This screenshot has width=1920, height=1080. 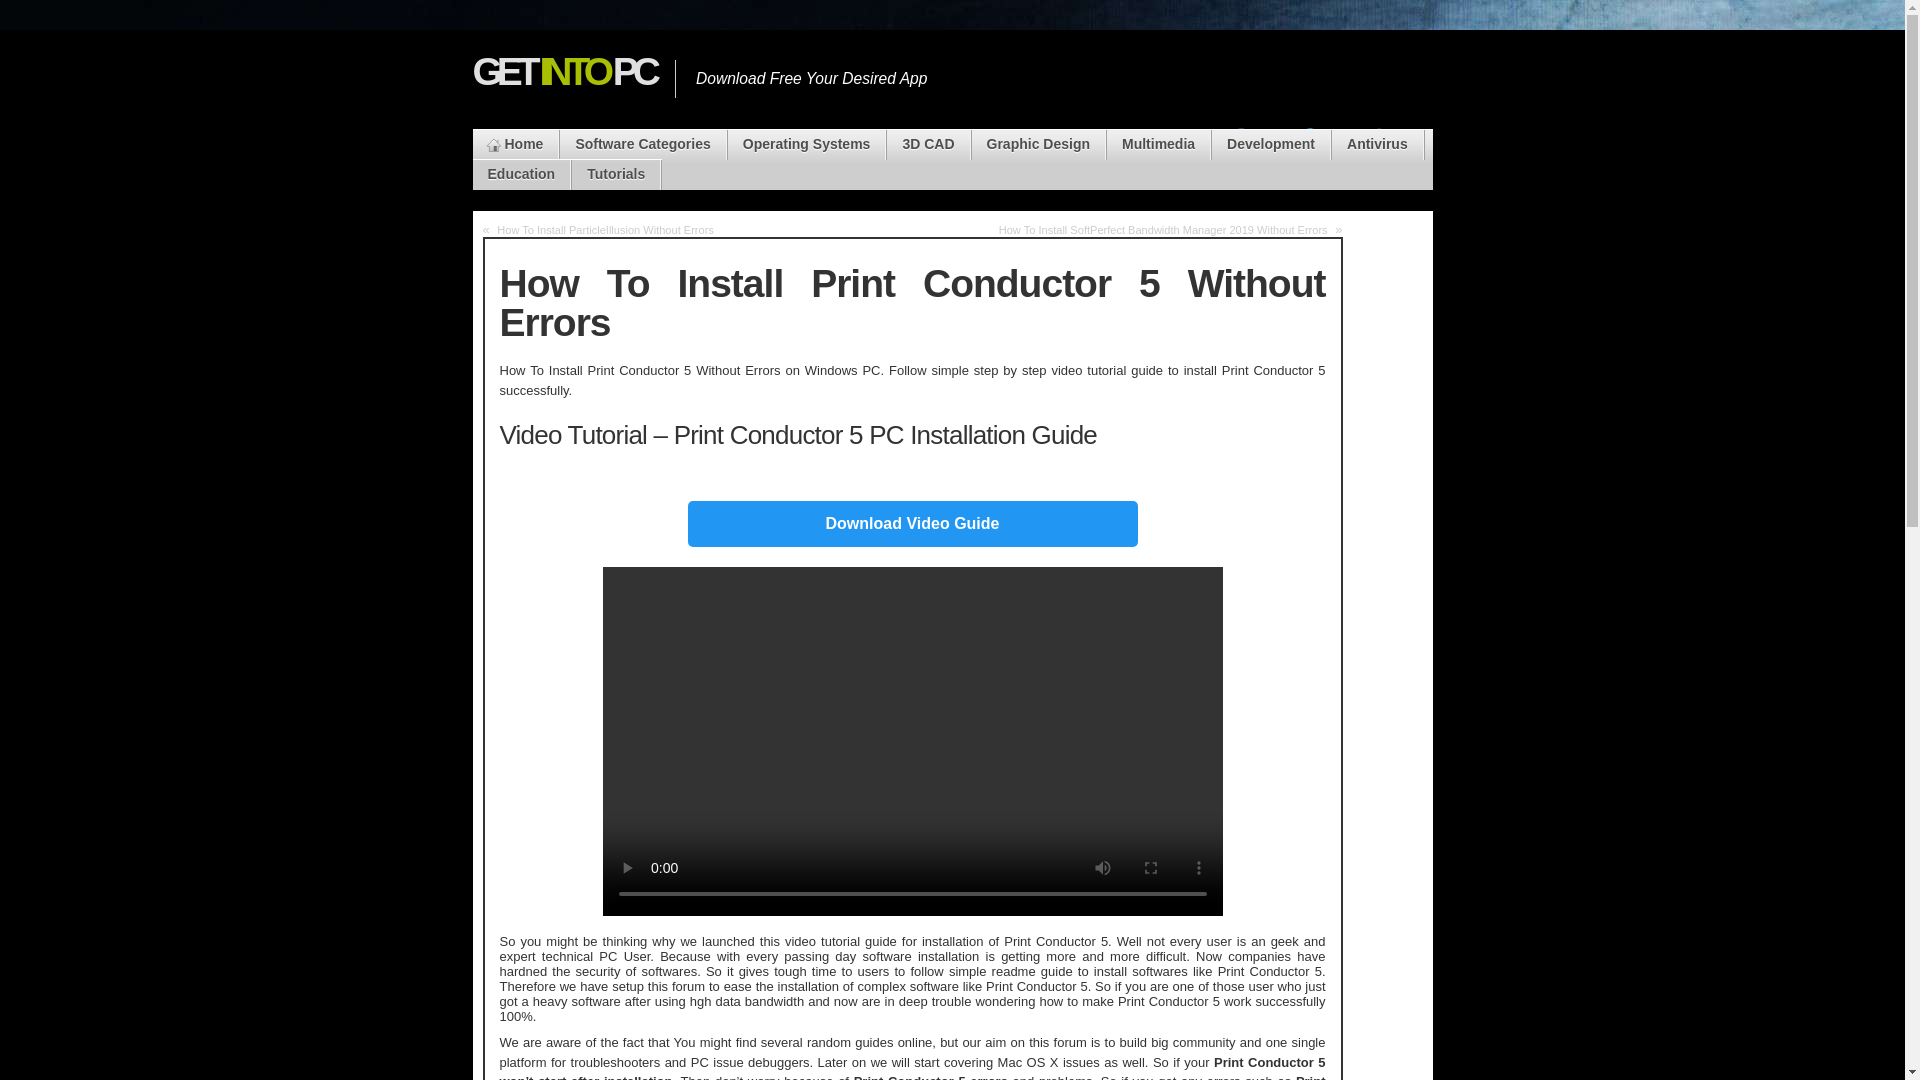 What do you see at coordinates (928, 144) in the screenshot?
I see `3D CAD` at bounding box center [928, 144].